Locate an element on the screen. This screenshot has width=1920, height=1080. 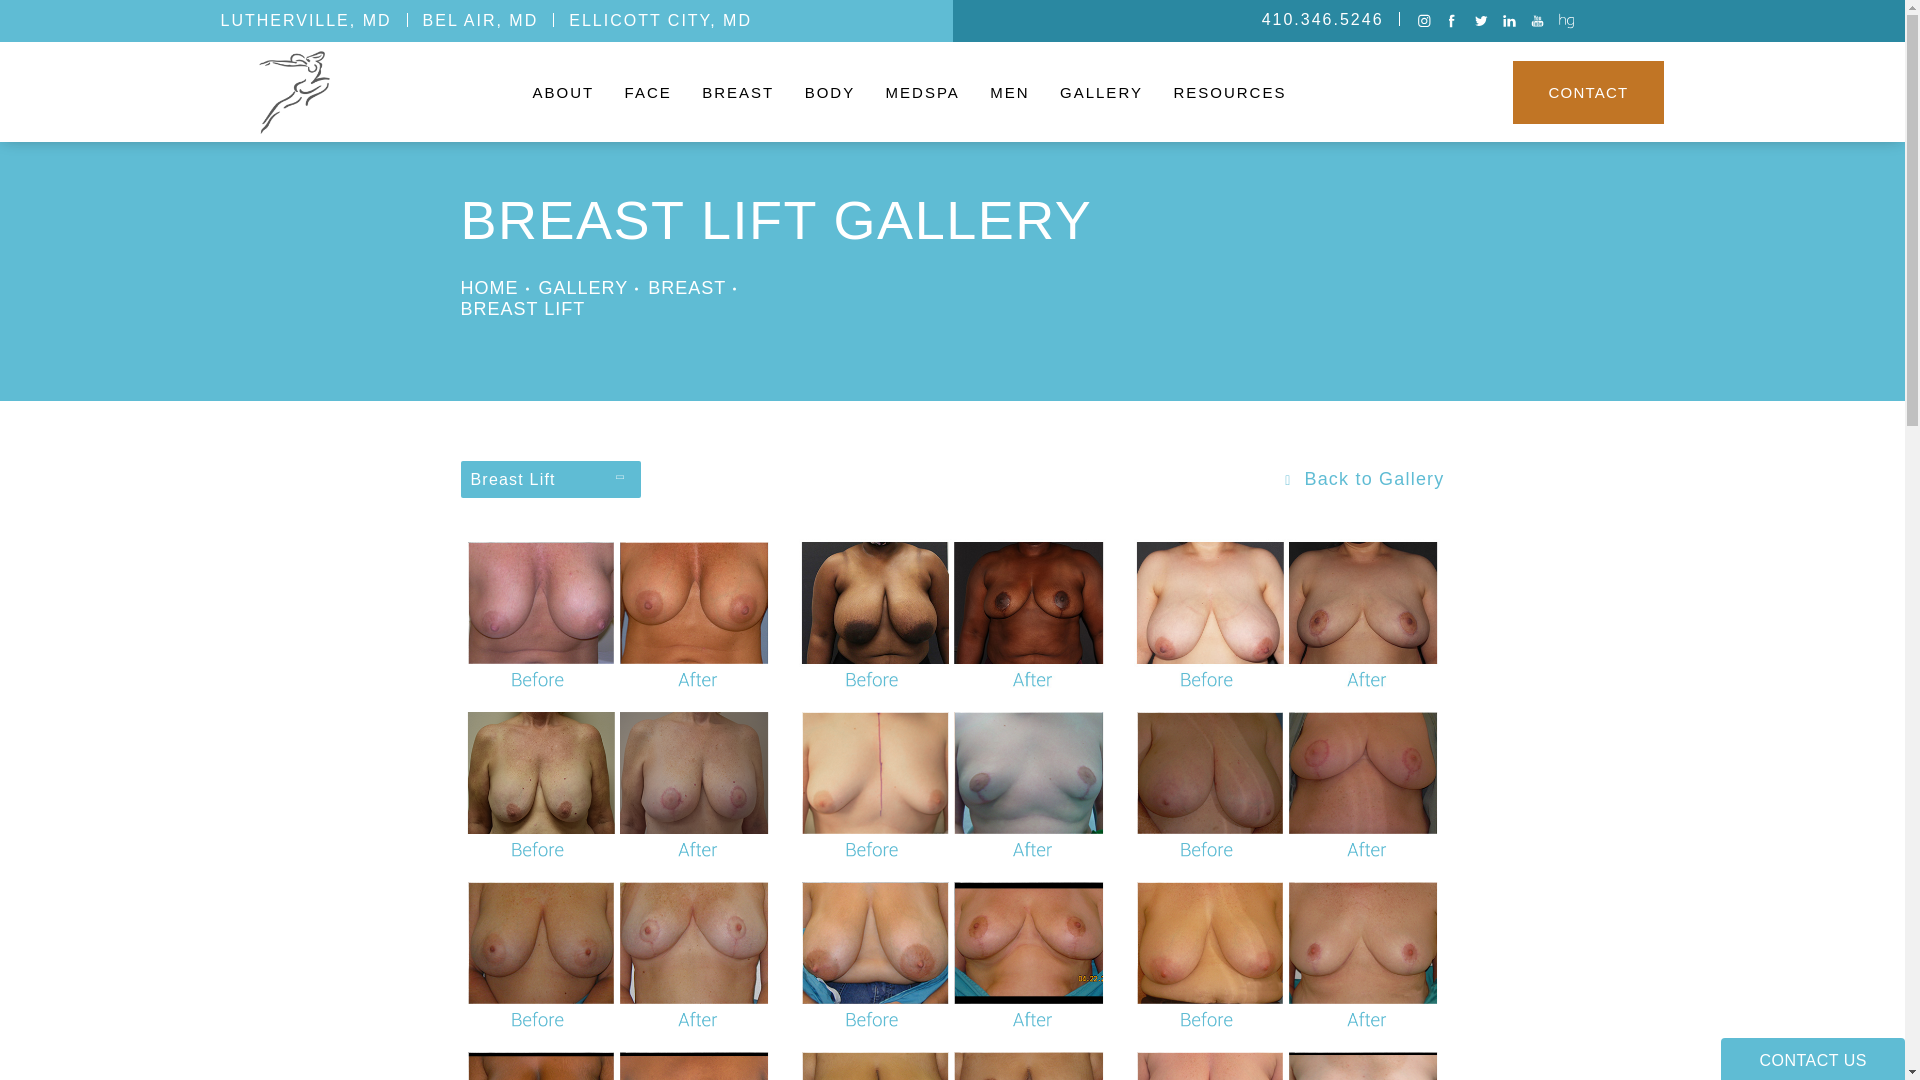
LUTHERVILLE, MD is located at coordinates (306, 20).